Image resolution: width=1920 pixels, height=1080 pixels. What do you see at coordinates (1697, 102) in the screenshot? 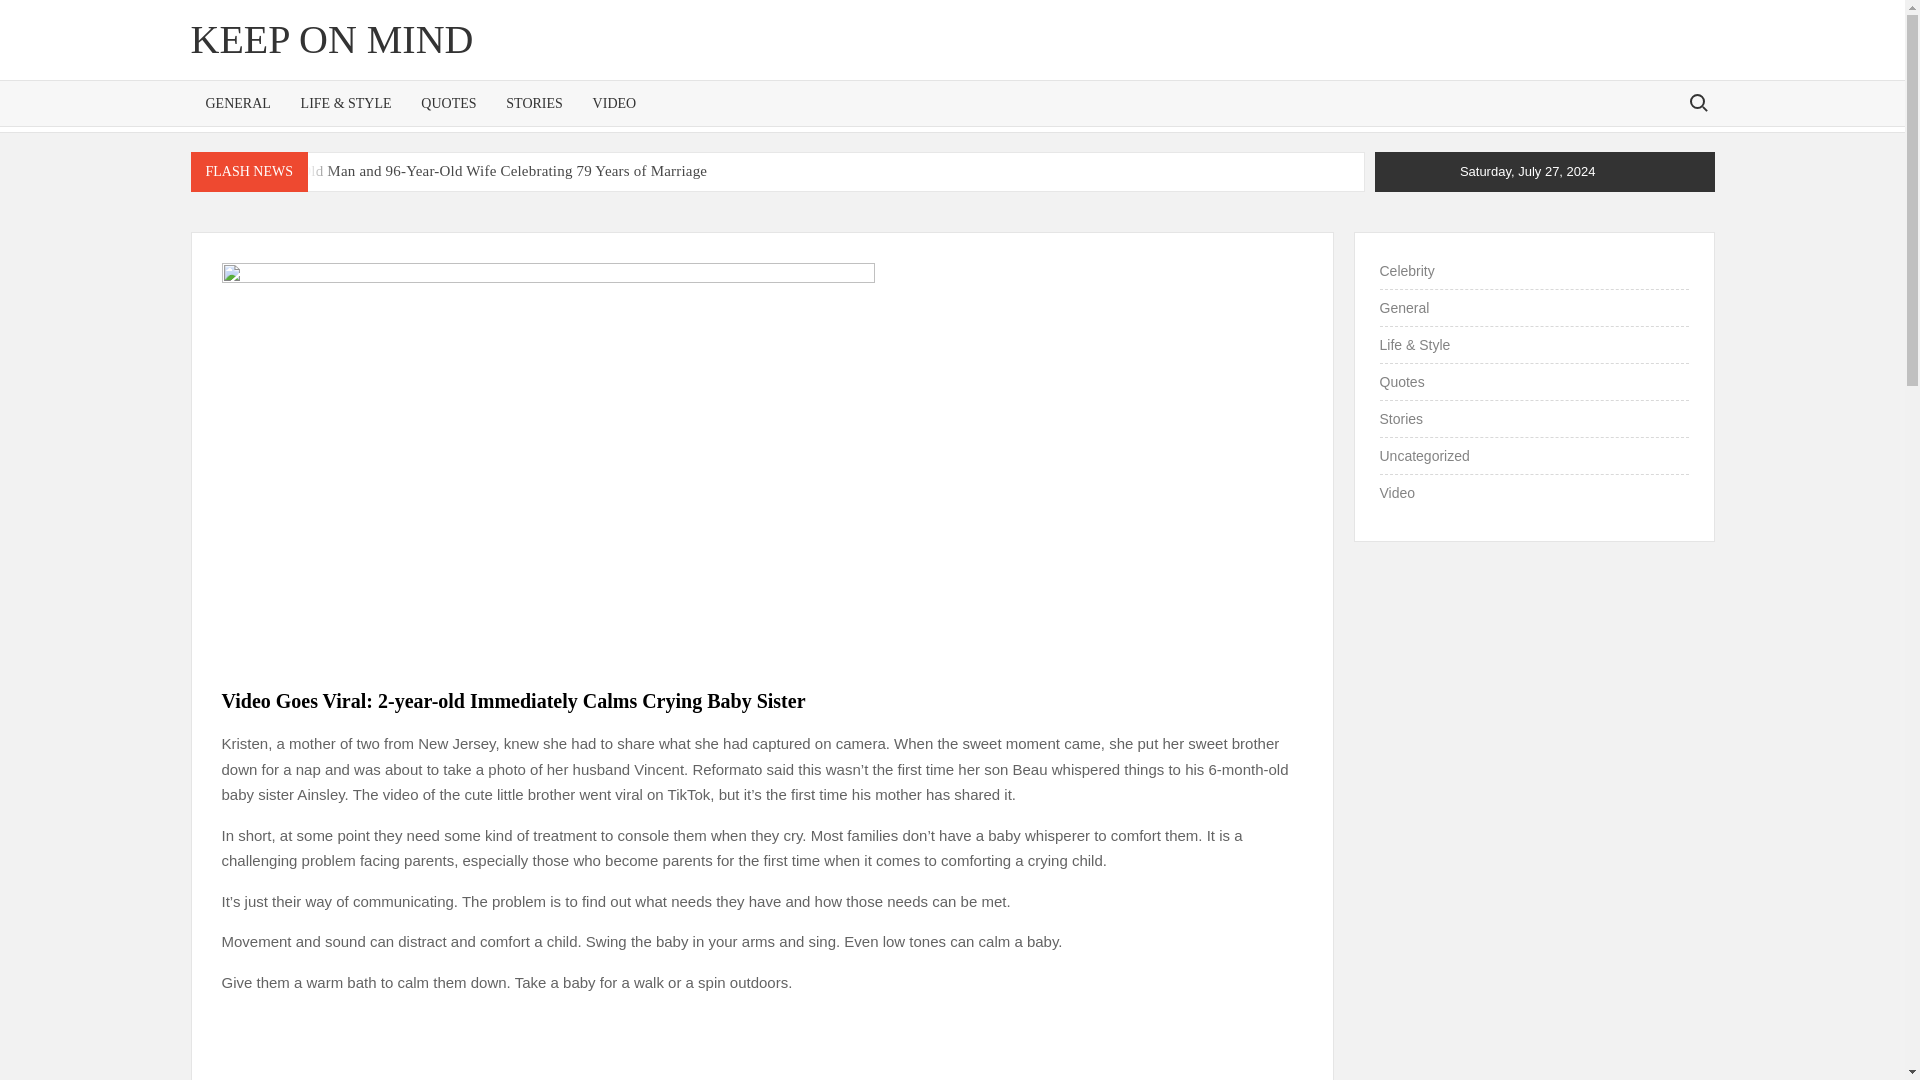
I see `Search for:` at bounding box center [1697, 102].